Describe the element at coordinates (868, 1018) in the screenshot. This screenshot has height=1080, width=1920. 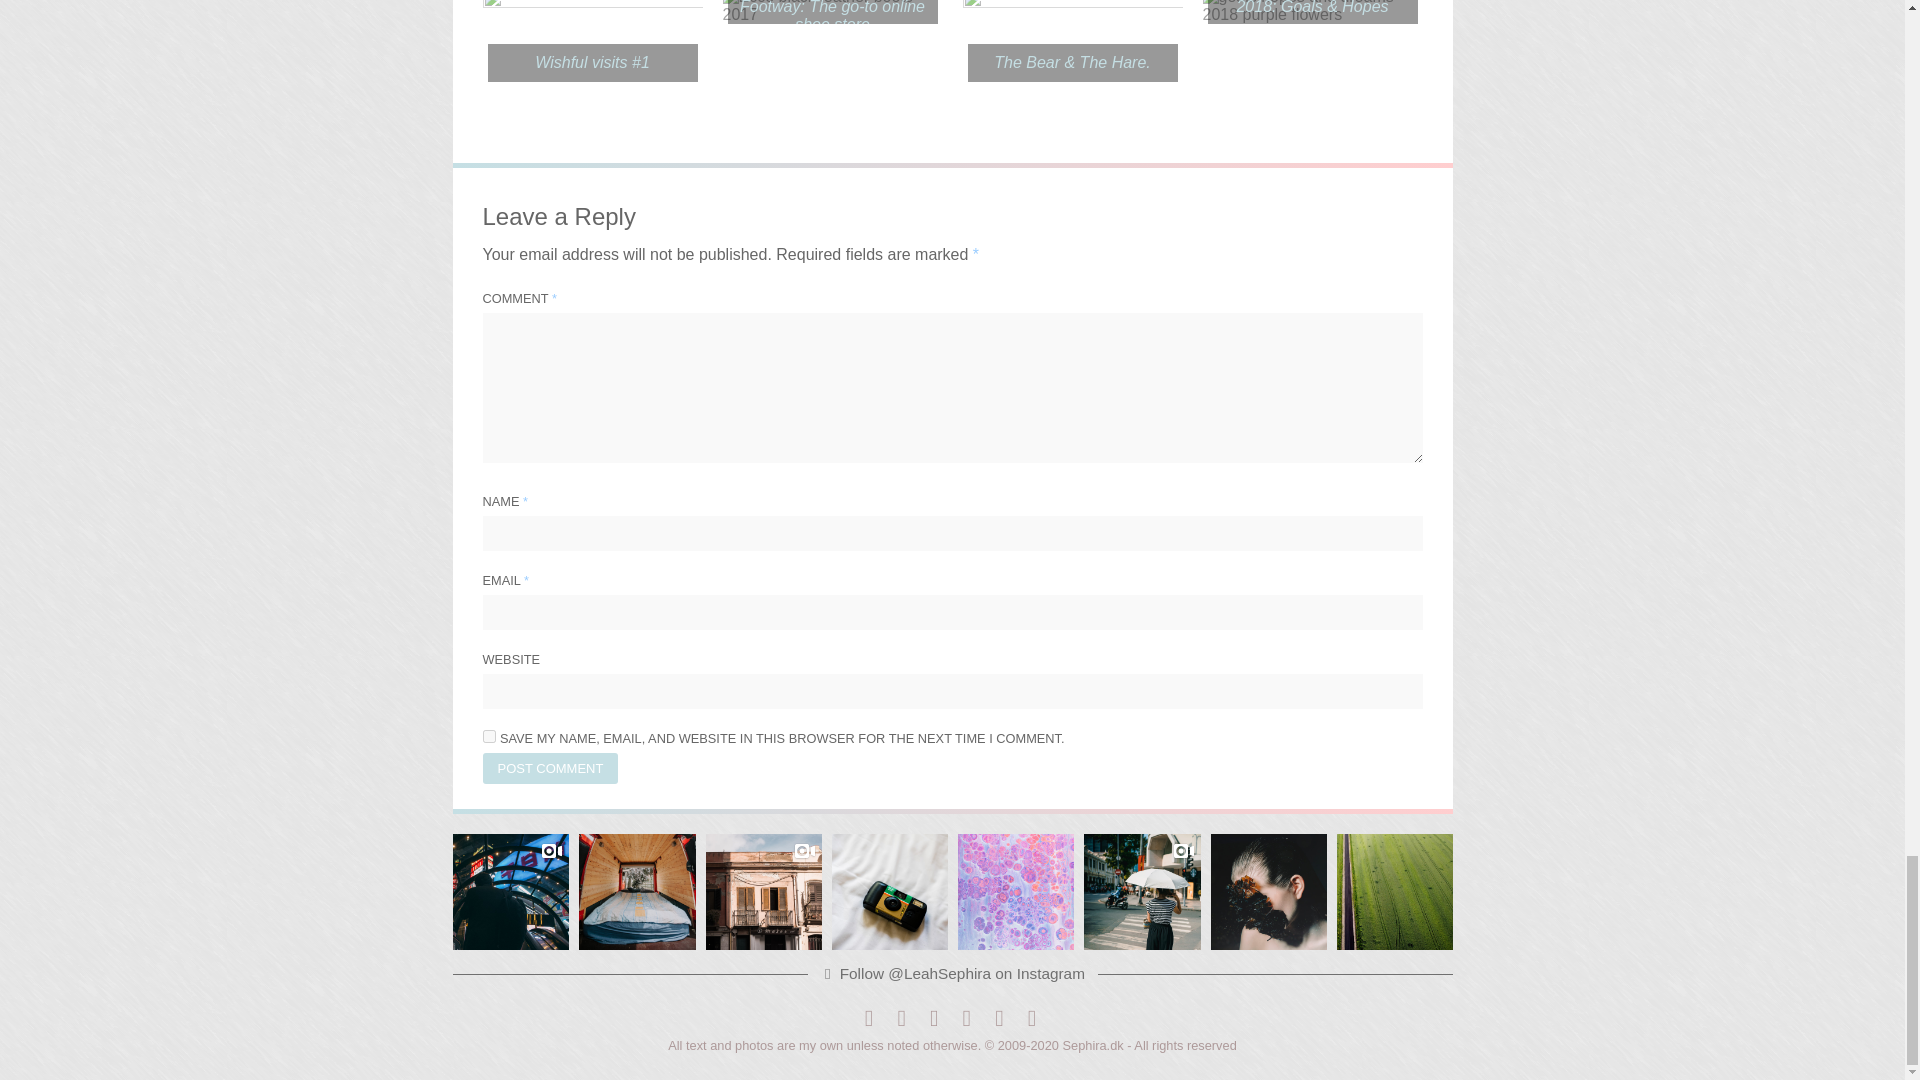
I see `Facebook` at that location.